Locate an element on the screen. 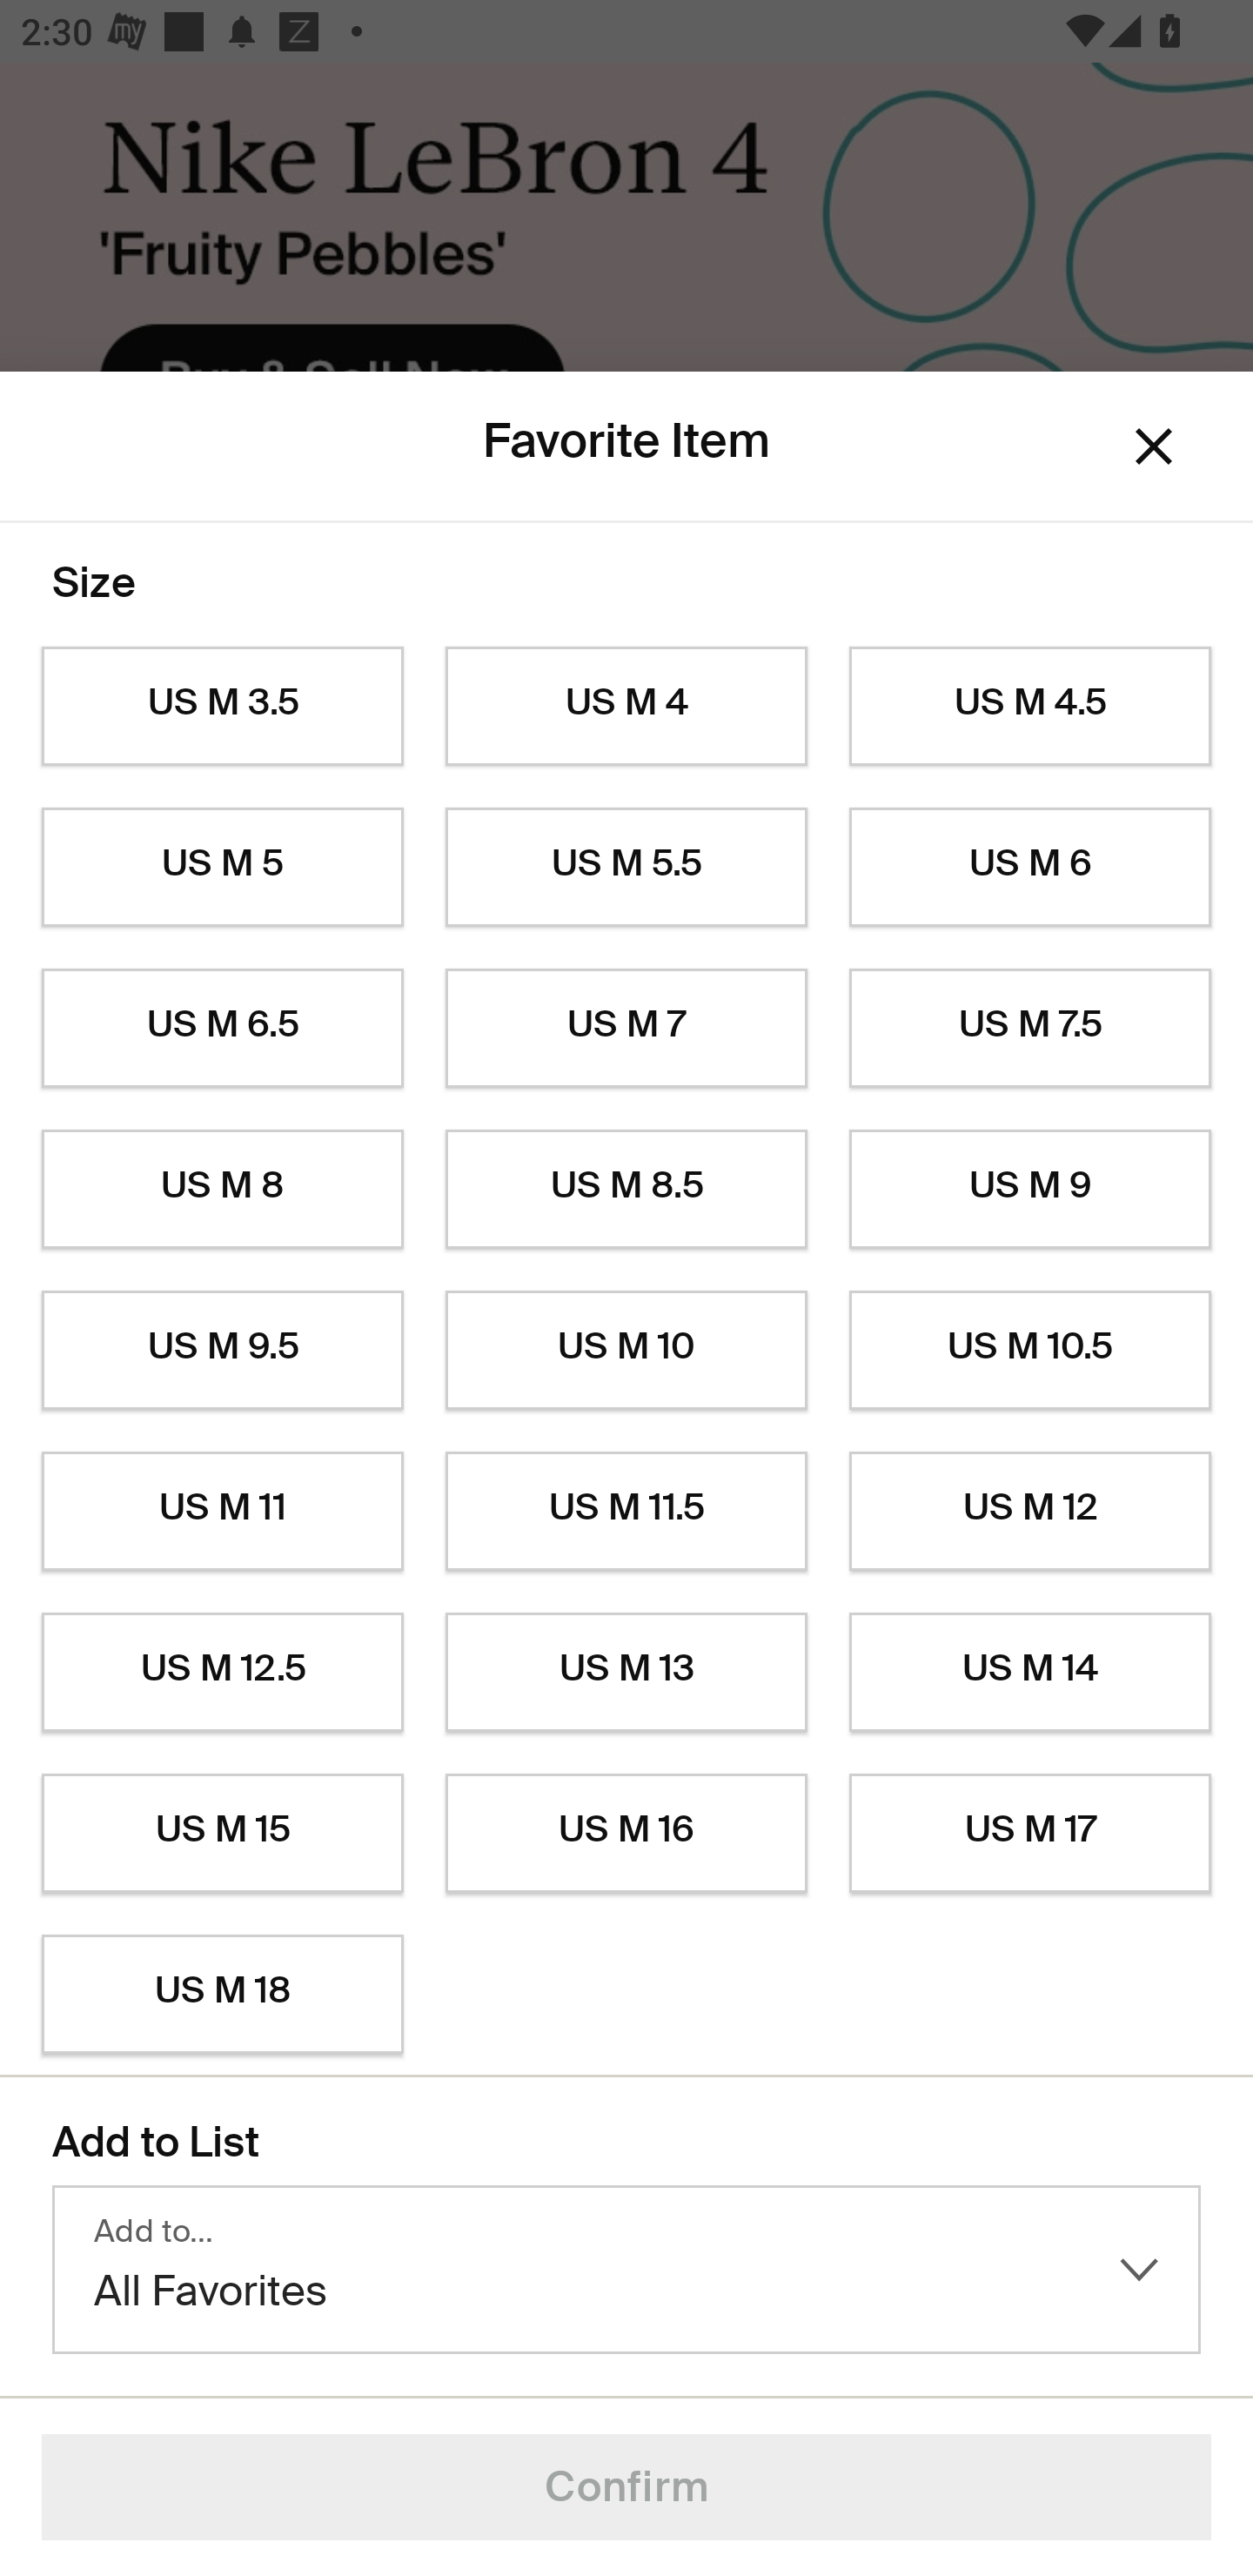 This screenshot has width=1253, height=2576. US M 8.5 is located at coordinates (626, 1190).